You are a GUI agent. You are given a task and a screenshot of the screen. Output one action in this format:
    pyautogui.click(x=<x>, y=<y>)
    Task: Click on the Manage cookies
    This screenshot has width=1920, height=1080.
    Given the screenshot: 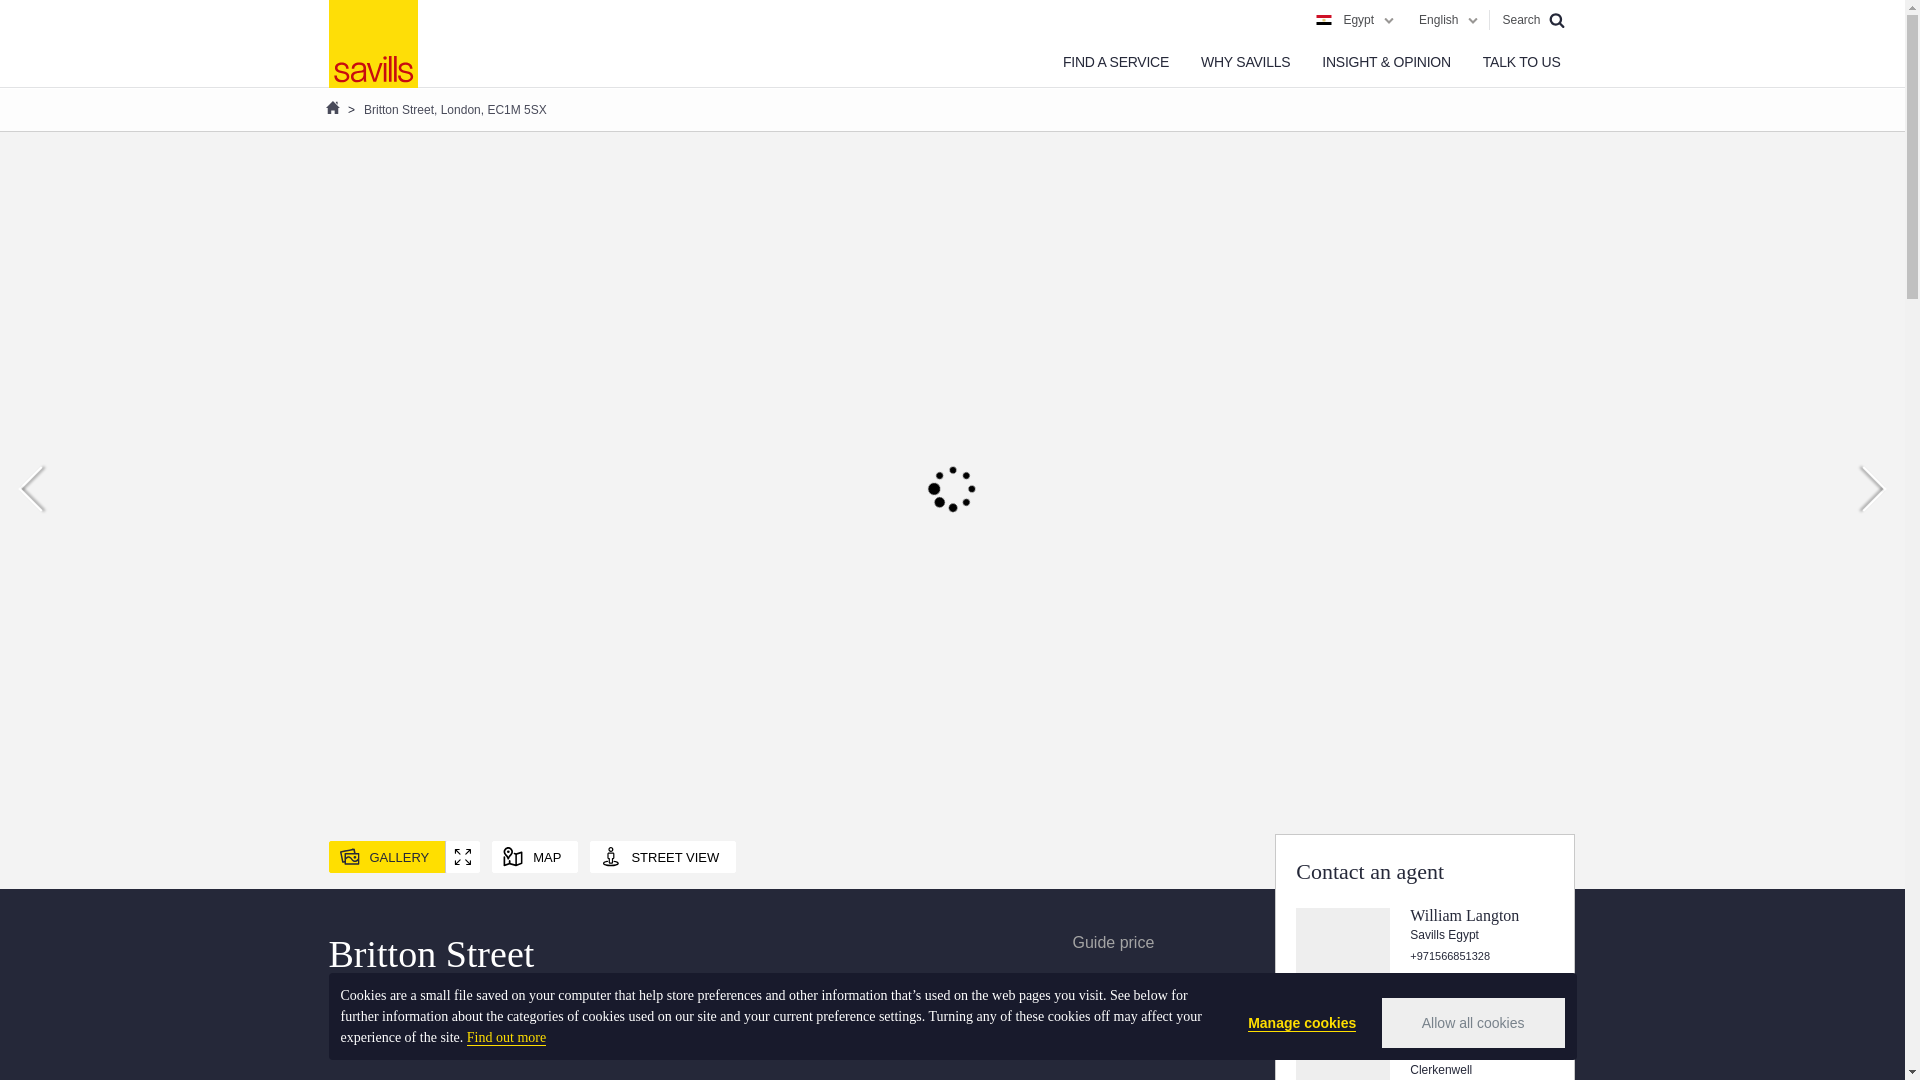 What is the action you would take?
    pyautogui.click(x=1302, y=1023)
    